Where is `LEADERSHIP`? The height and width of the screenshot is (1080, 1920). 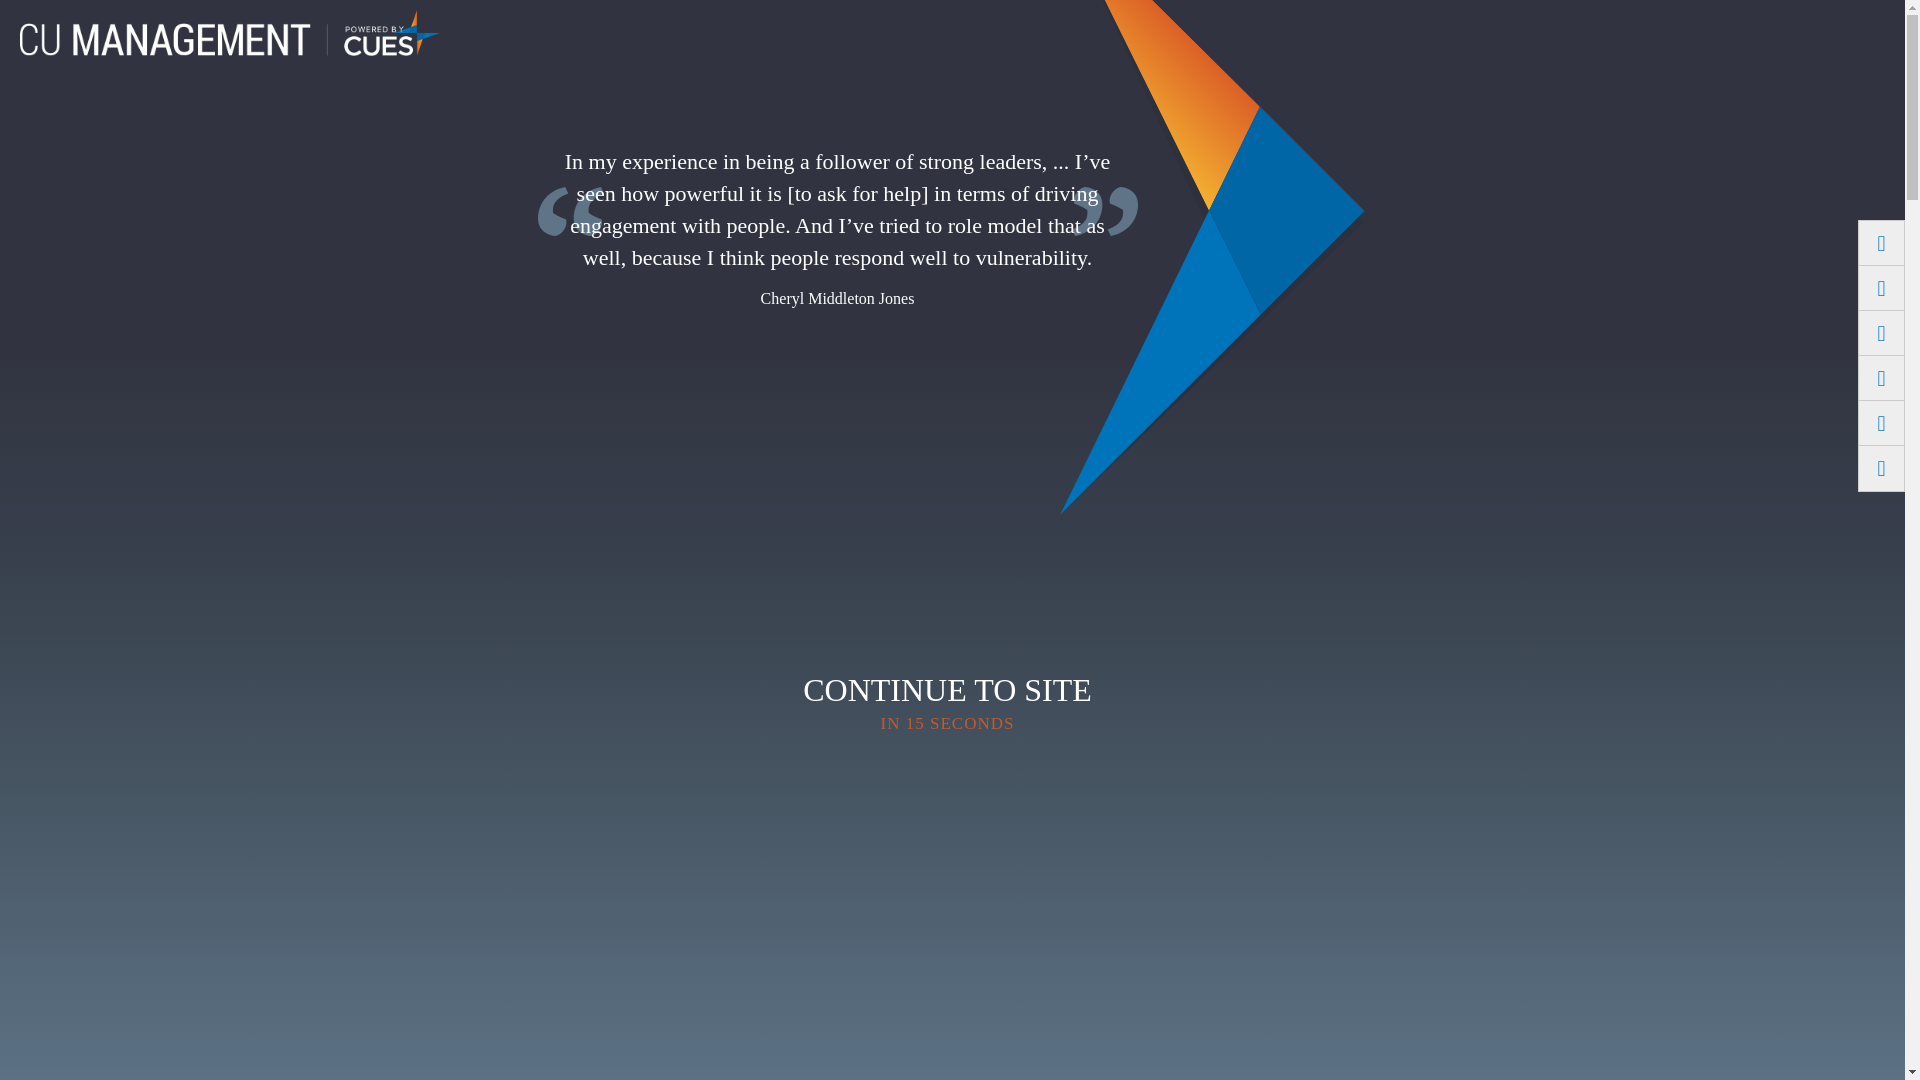 LEADERSHIP is located at coordinates (550, 112).